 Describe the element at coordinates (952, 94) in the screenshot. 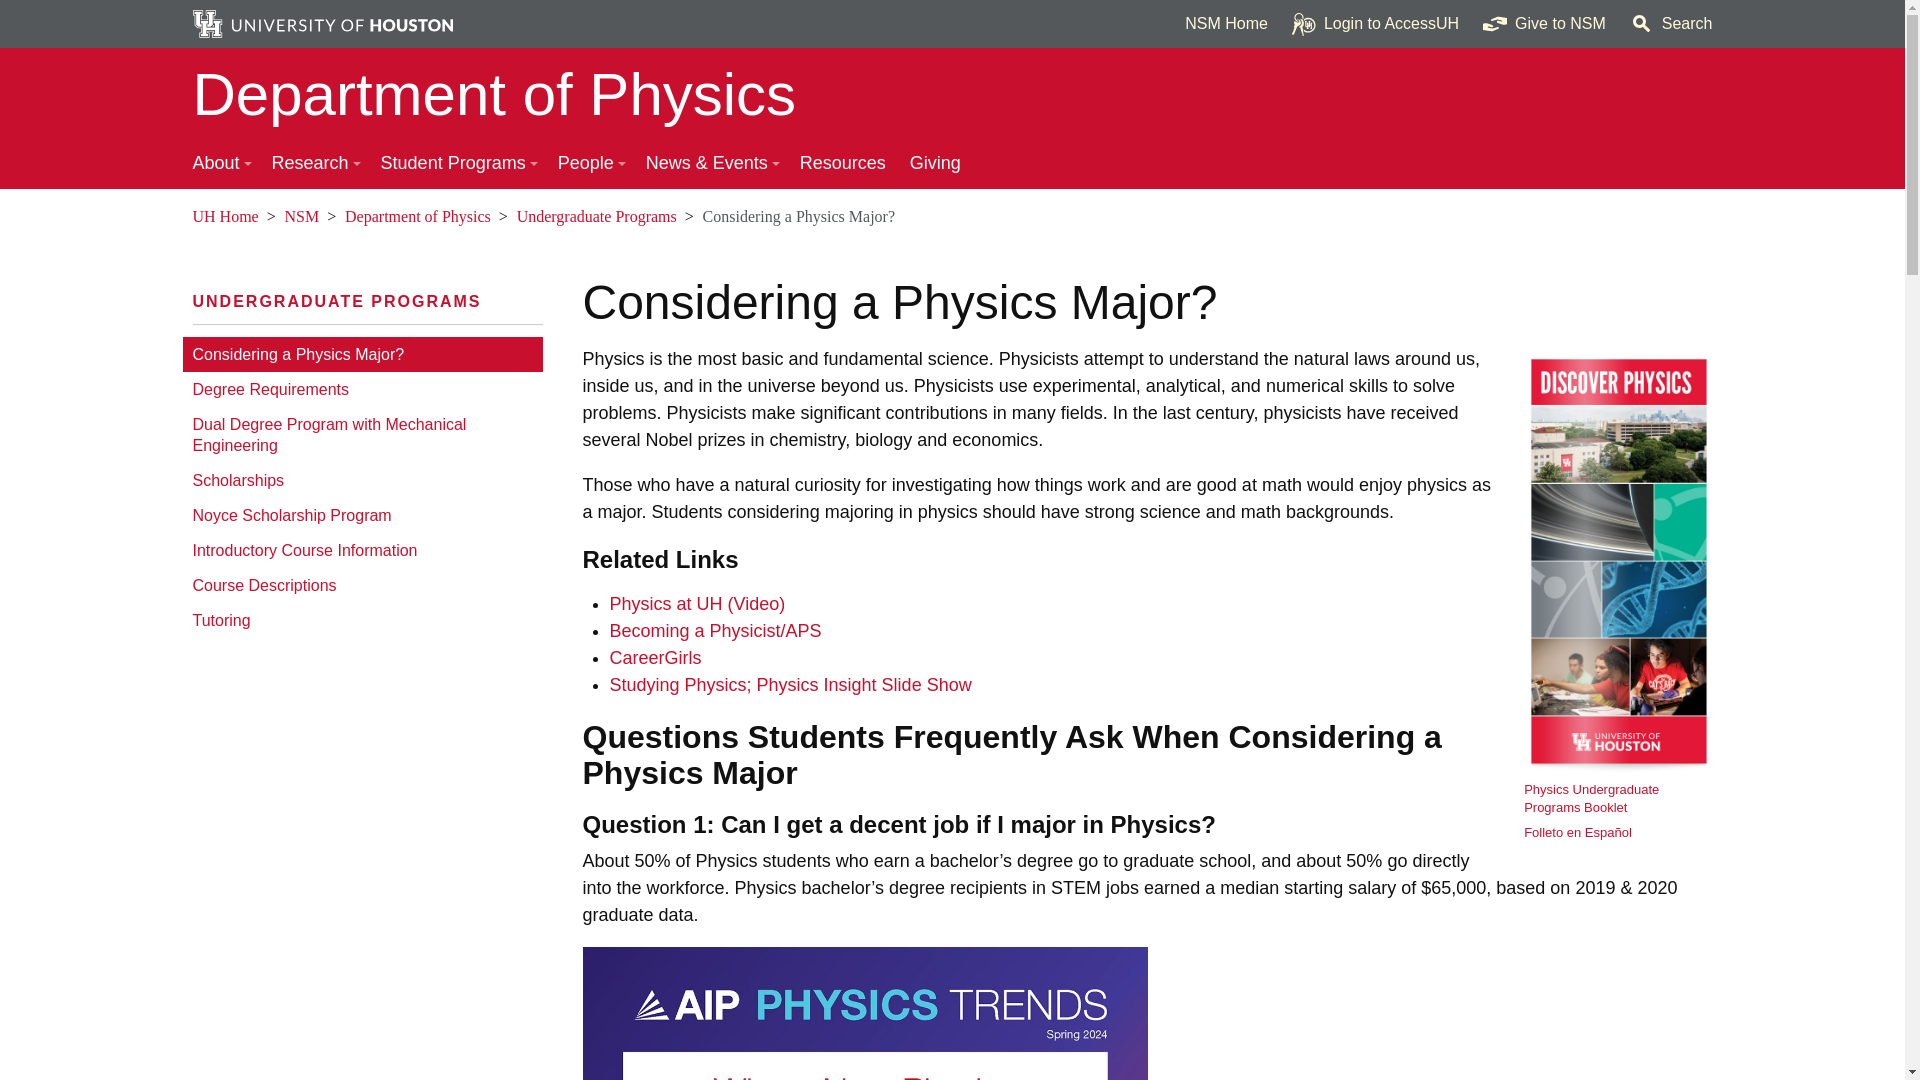

I see `Department of Physics` at that location.